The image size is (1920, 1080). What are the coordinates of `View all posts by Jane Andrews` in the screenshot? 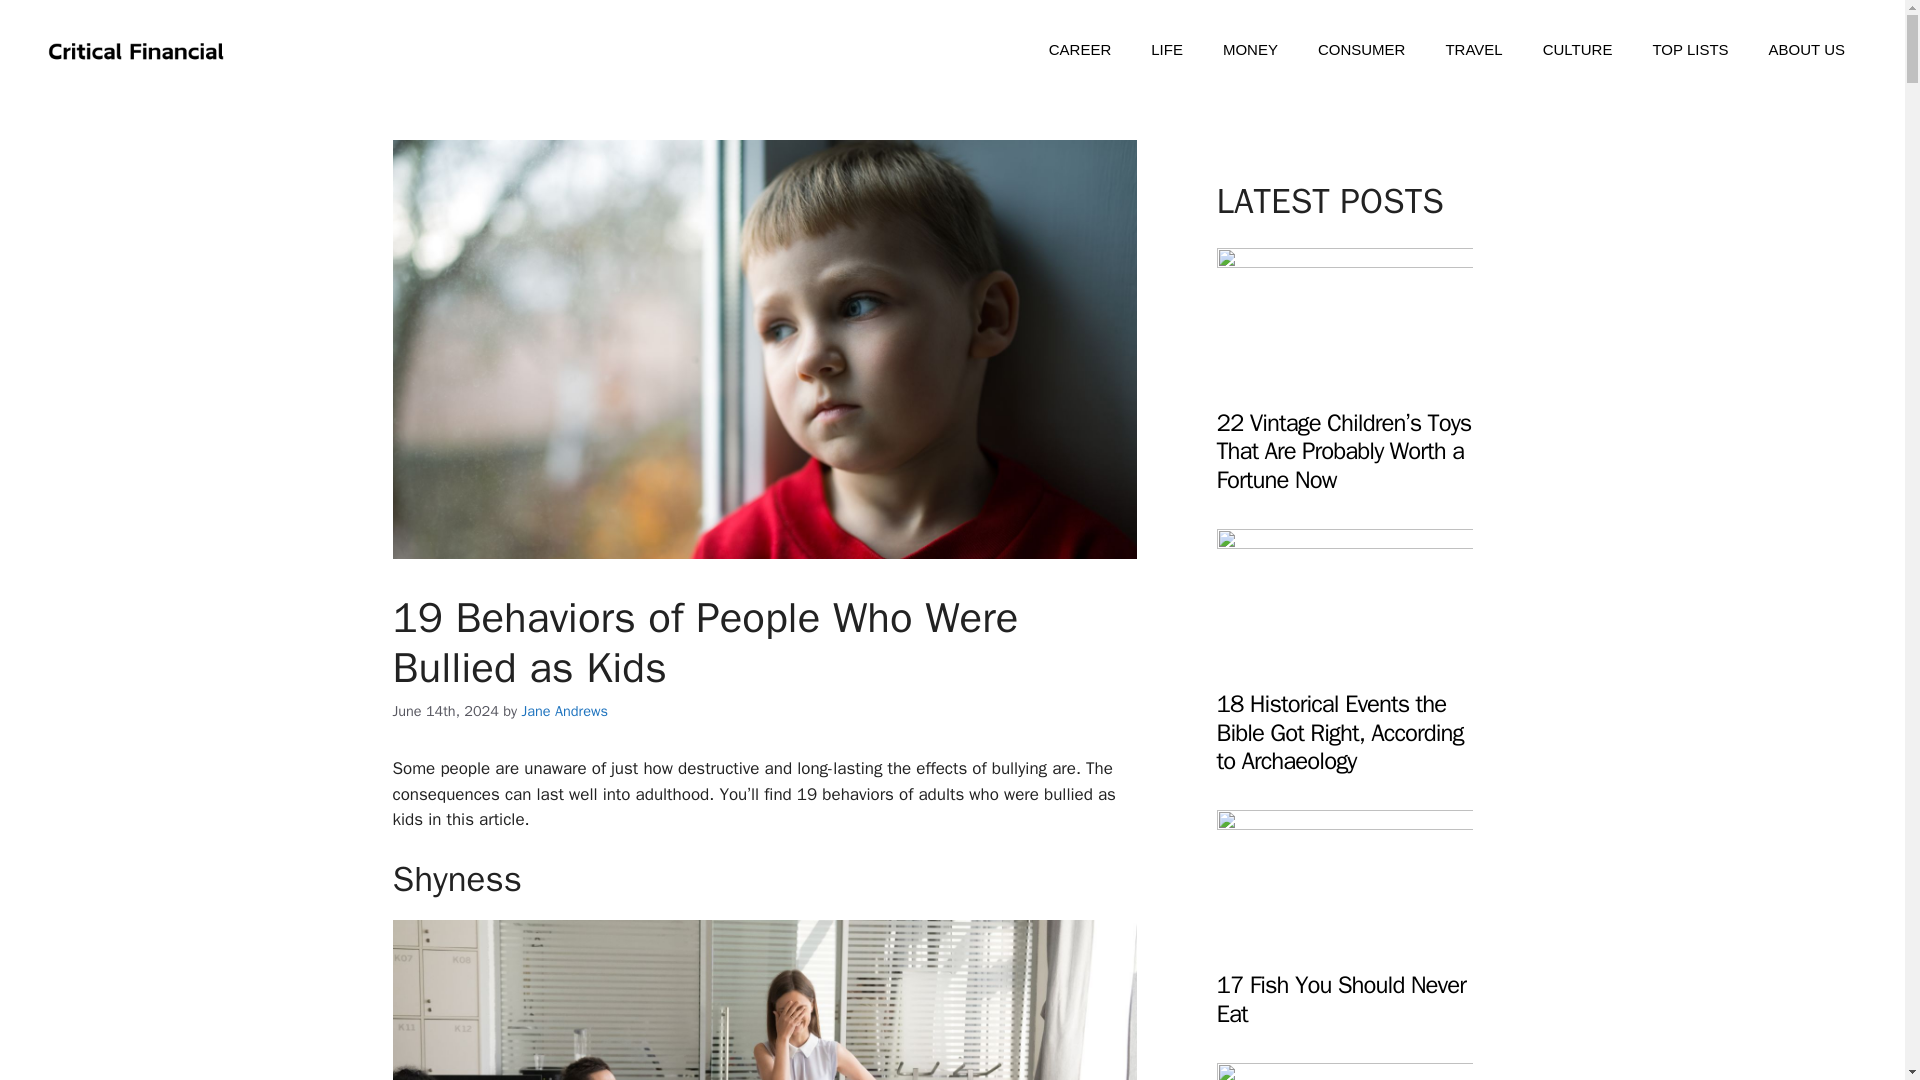 It's located at (564, 711).